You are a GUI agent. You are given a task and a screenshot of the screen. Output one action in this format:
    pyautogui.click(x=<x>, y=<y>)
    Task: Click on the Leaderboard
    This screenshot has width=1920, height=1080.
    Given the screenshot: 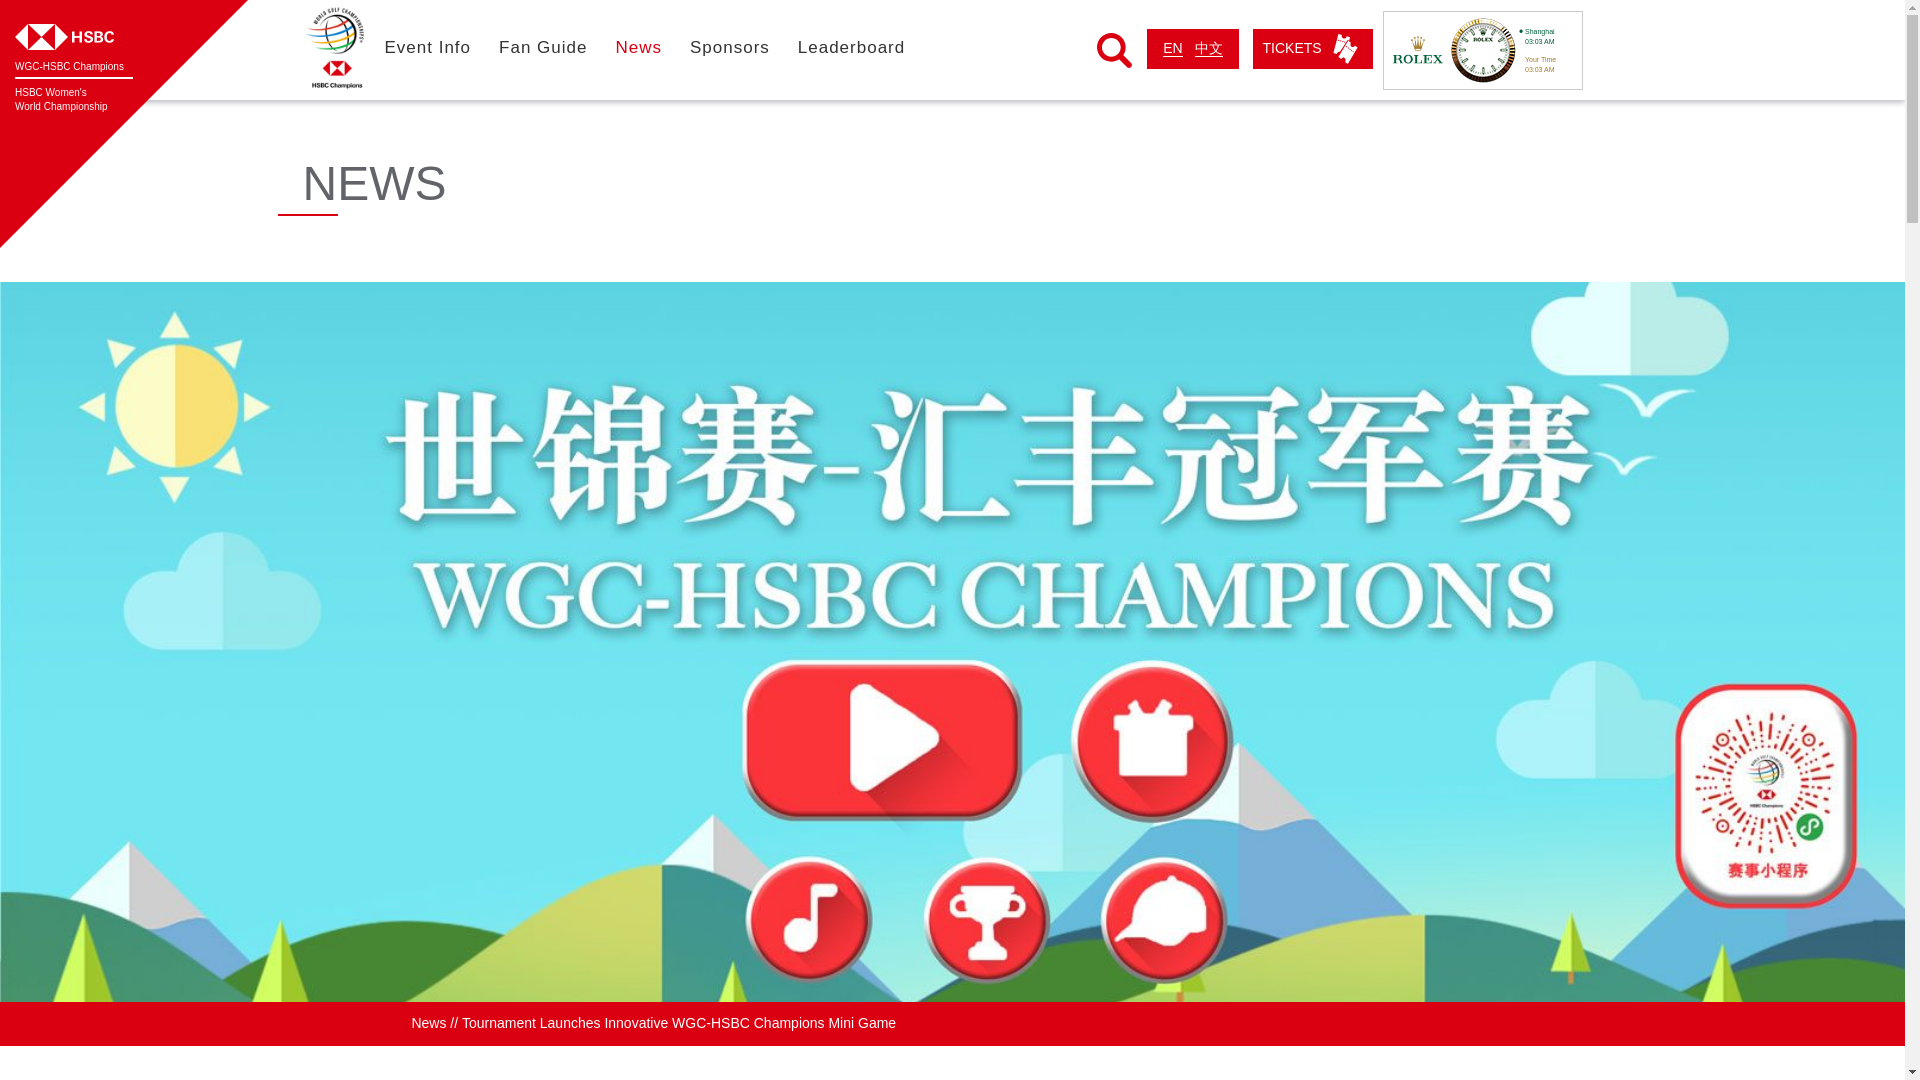 What is the action you would take?
    pyautogui.click(x=1172, y=50)
    